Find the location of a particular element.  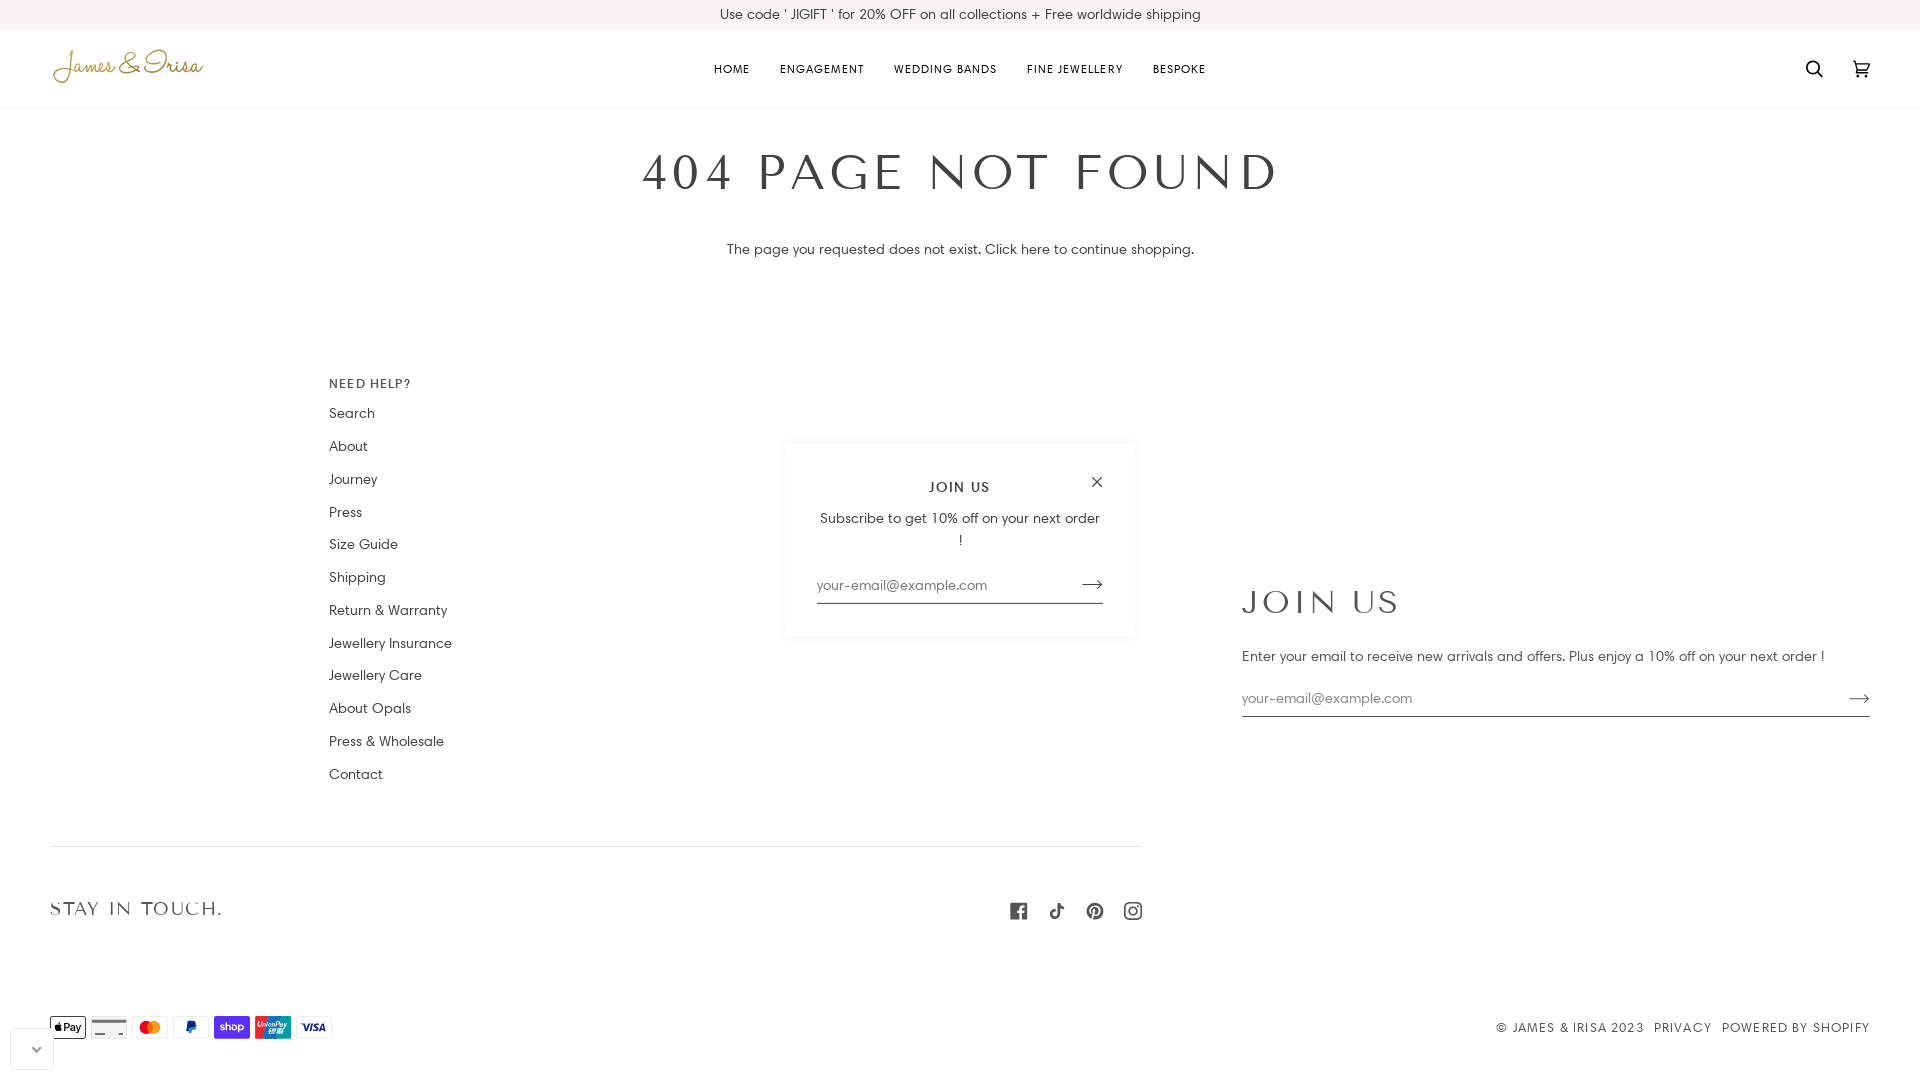

Press is located at coordinates (346, 512).